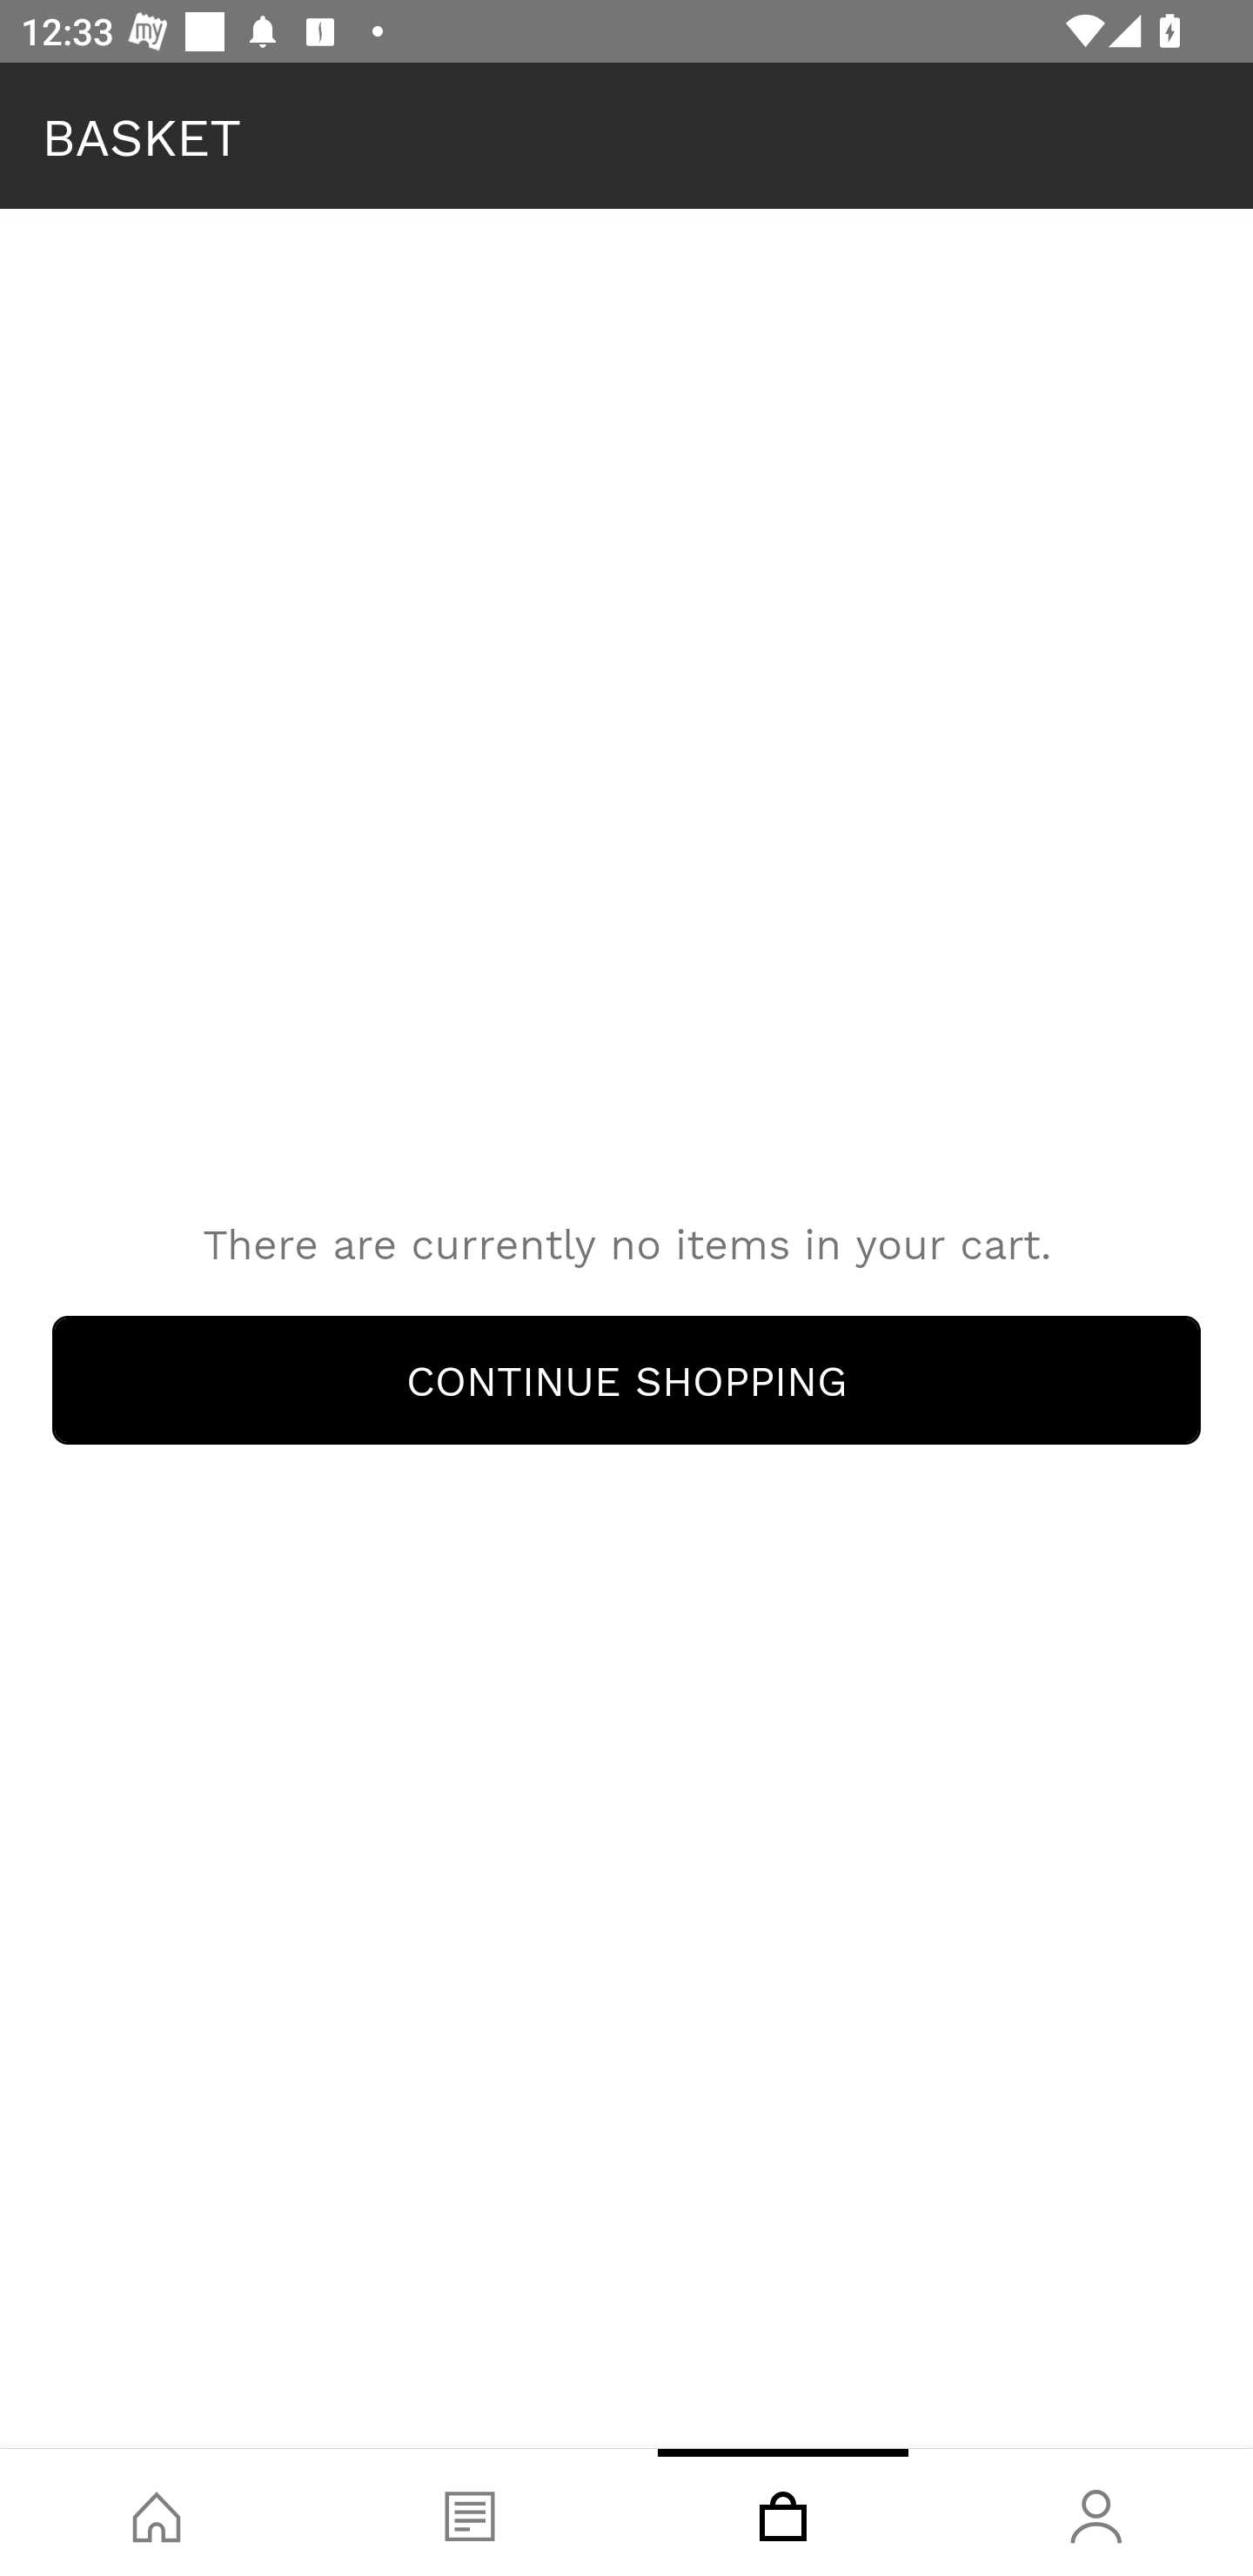 The height and width of the screenshot is (2576, 1253). Describe the element at coordinates (626, 1380) in the screenshot. I see `Continue Shopping CONTINUE SHOPPING` at that location.